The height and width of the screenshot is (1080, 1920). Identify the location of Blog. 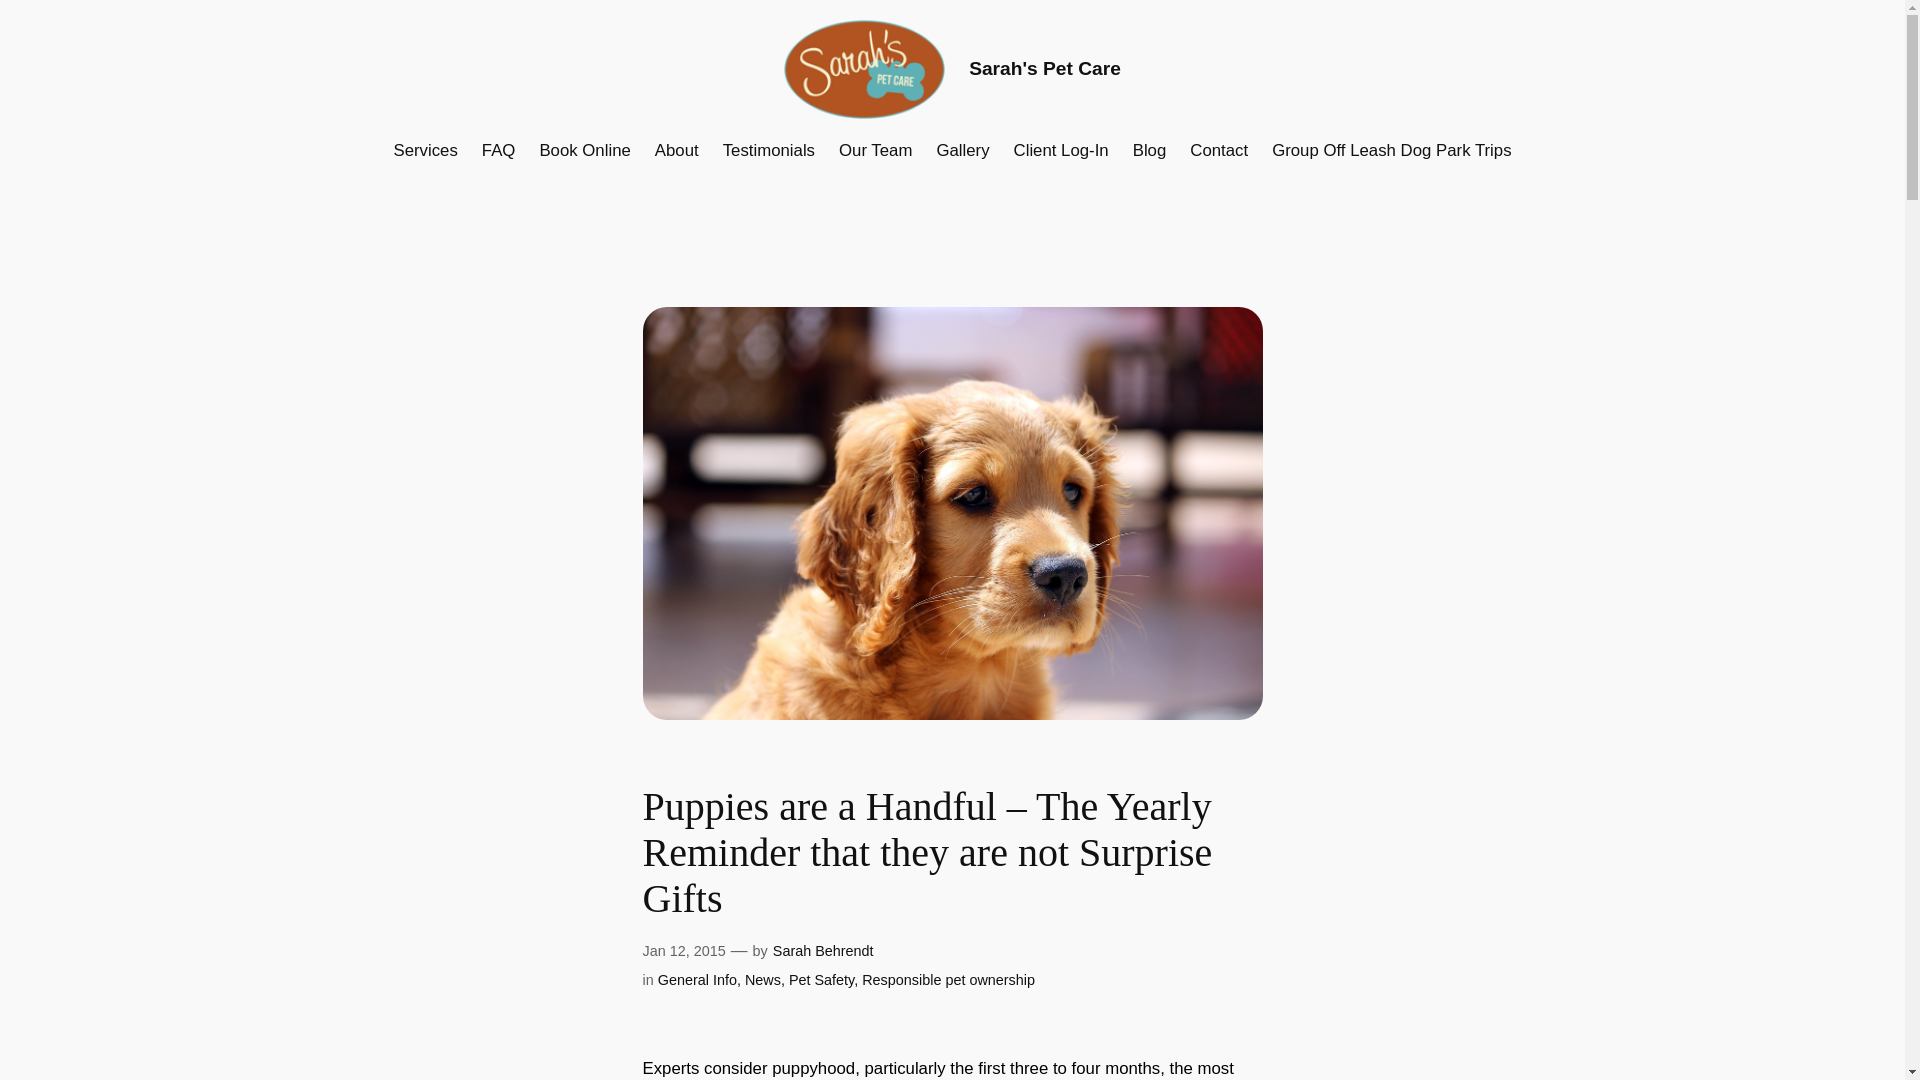
(1150, 151).